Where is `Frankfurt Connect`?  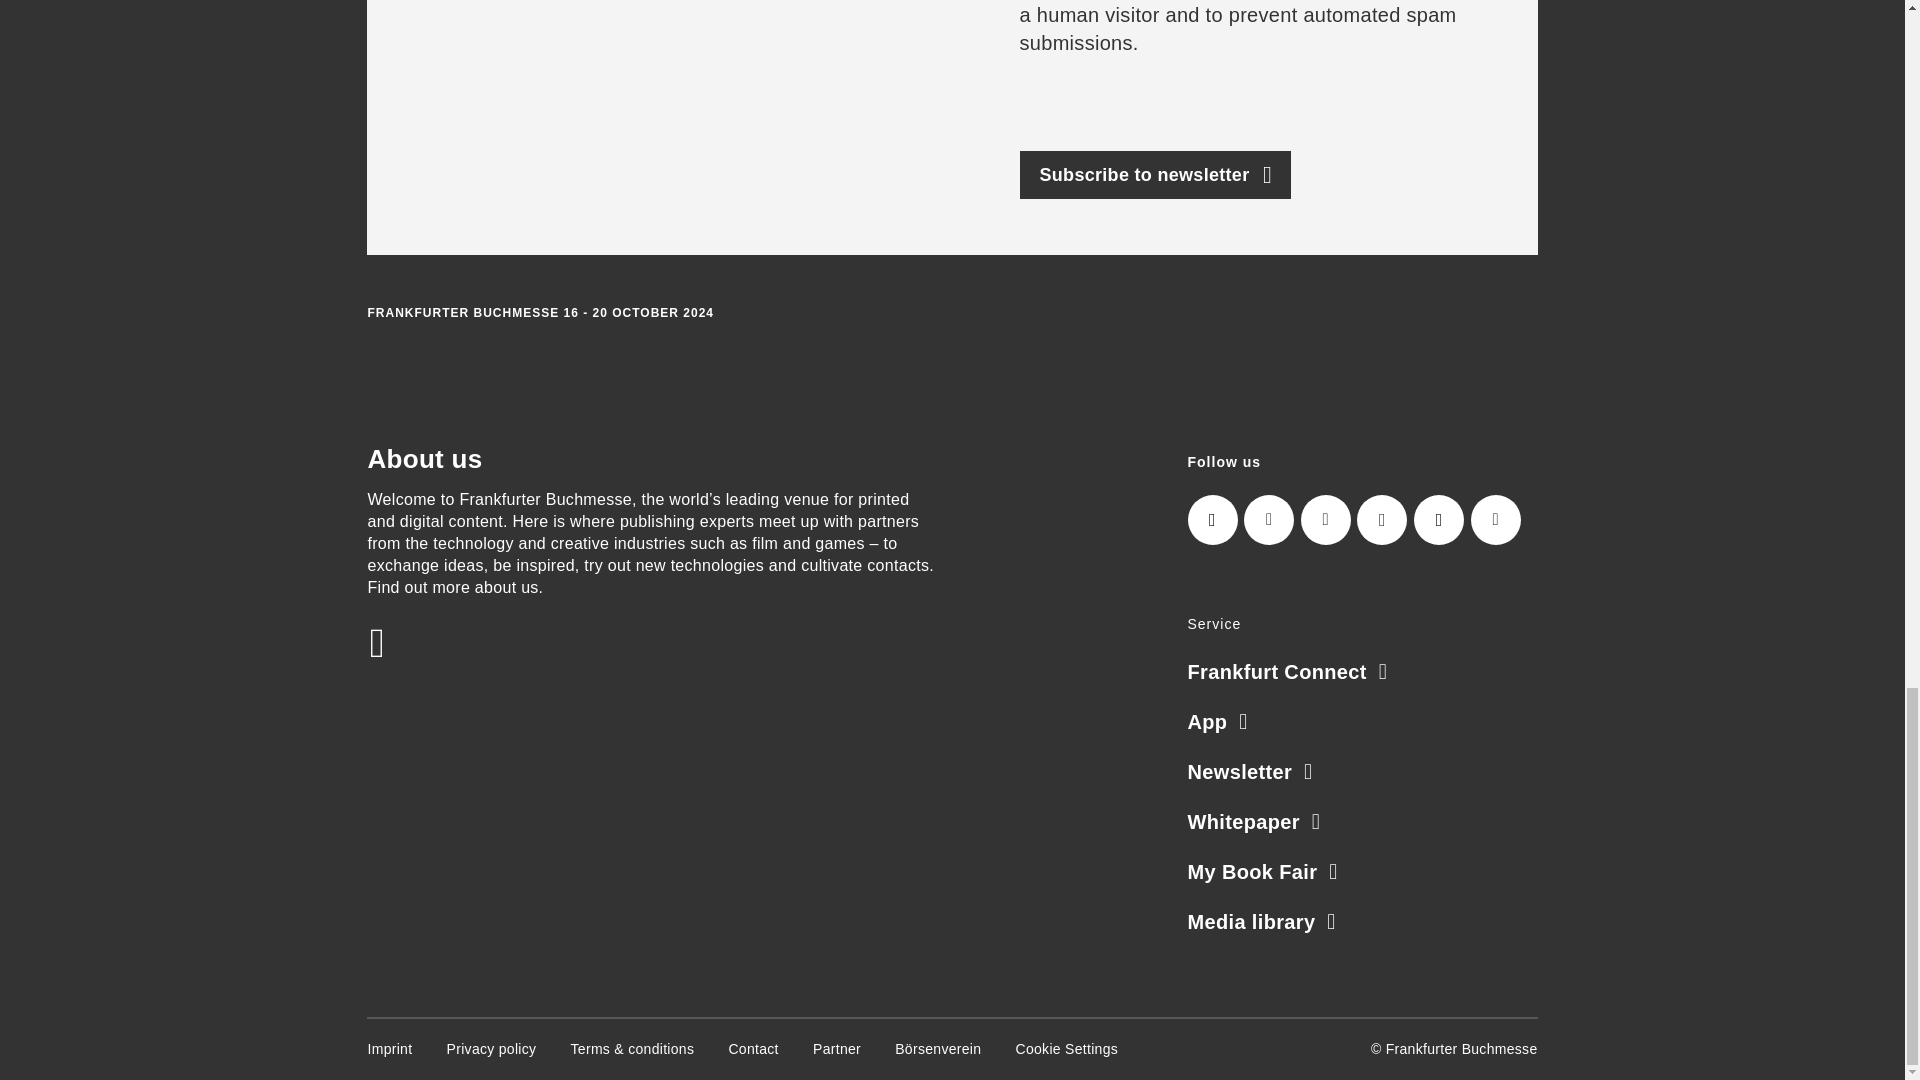 Frankfurt Connect is located at coordinates (1288, 671).